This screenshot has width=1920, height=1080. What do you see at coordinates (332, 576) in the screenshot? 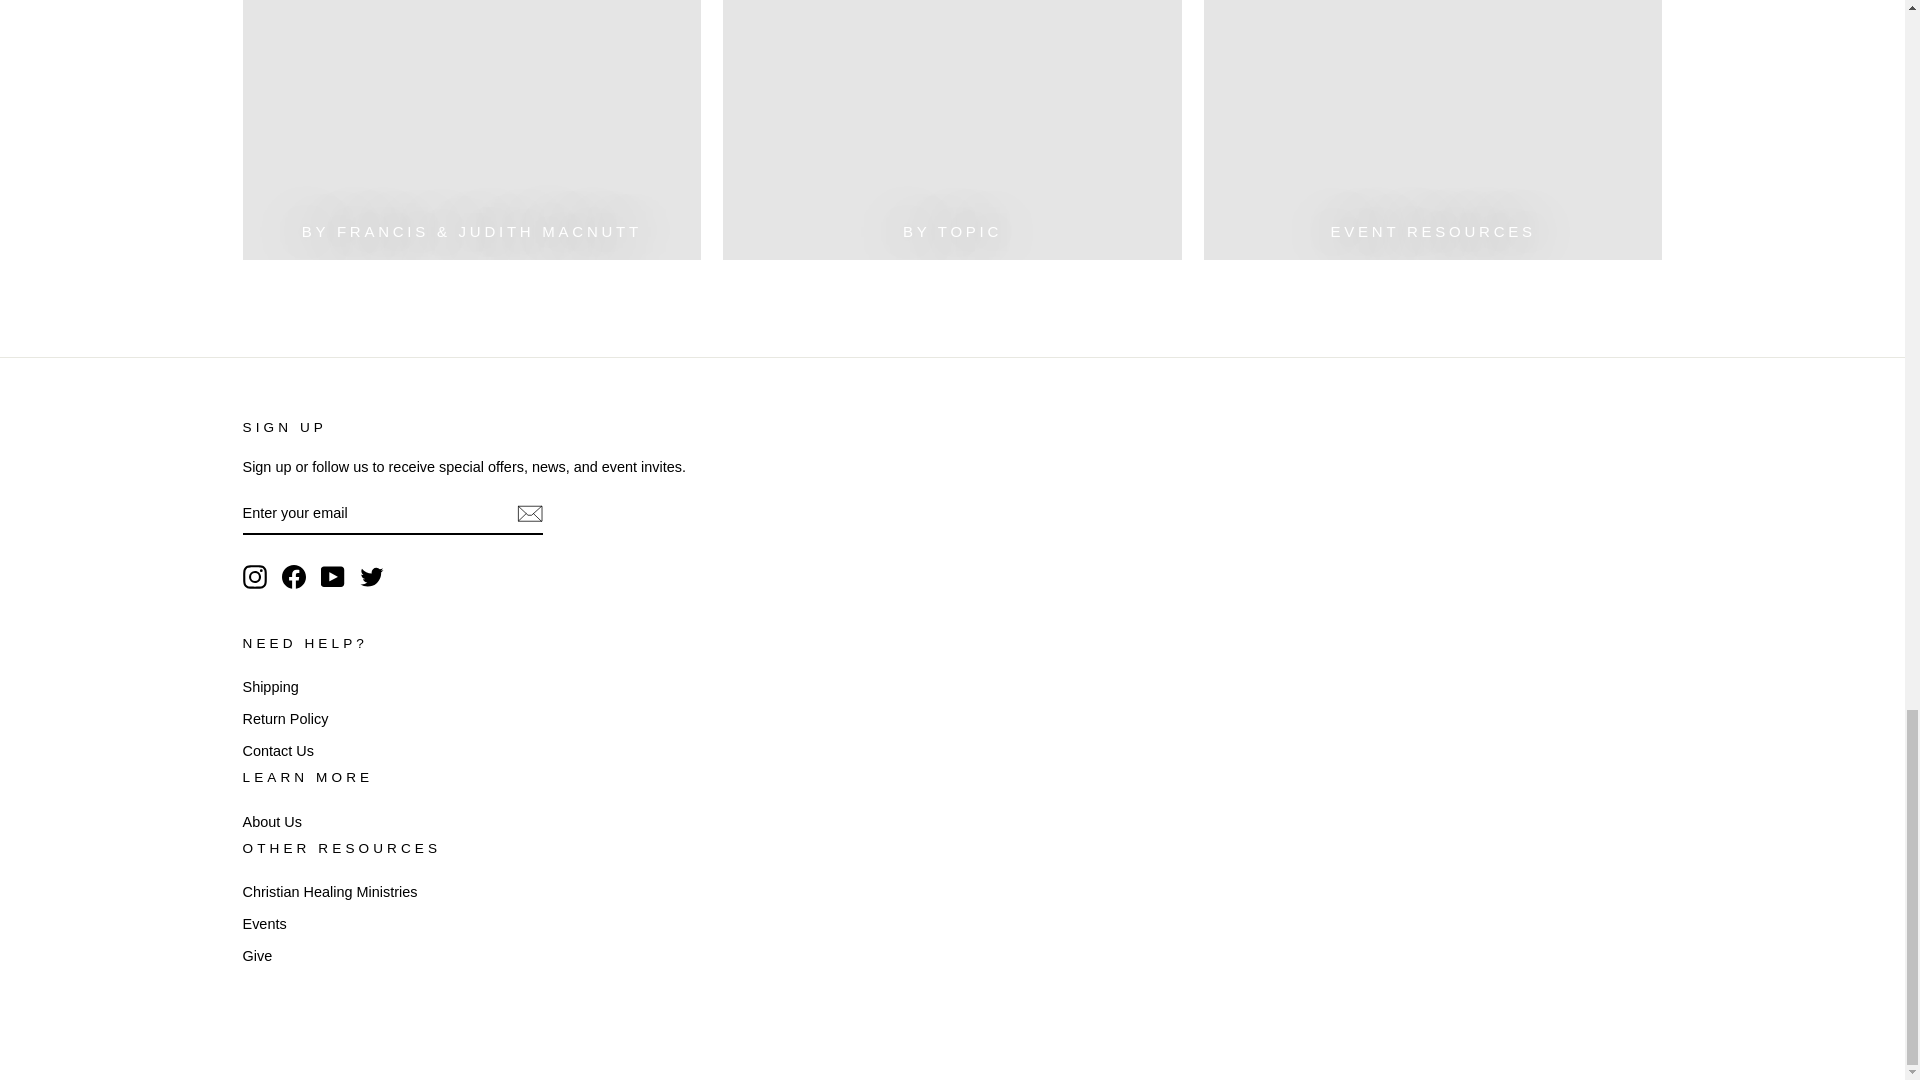
I see `Christian Healing Ministries Bookstore on YouTube` at bounding box center [332, 576].